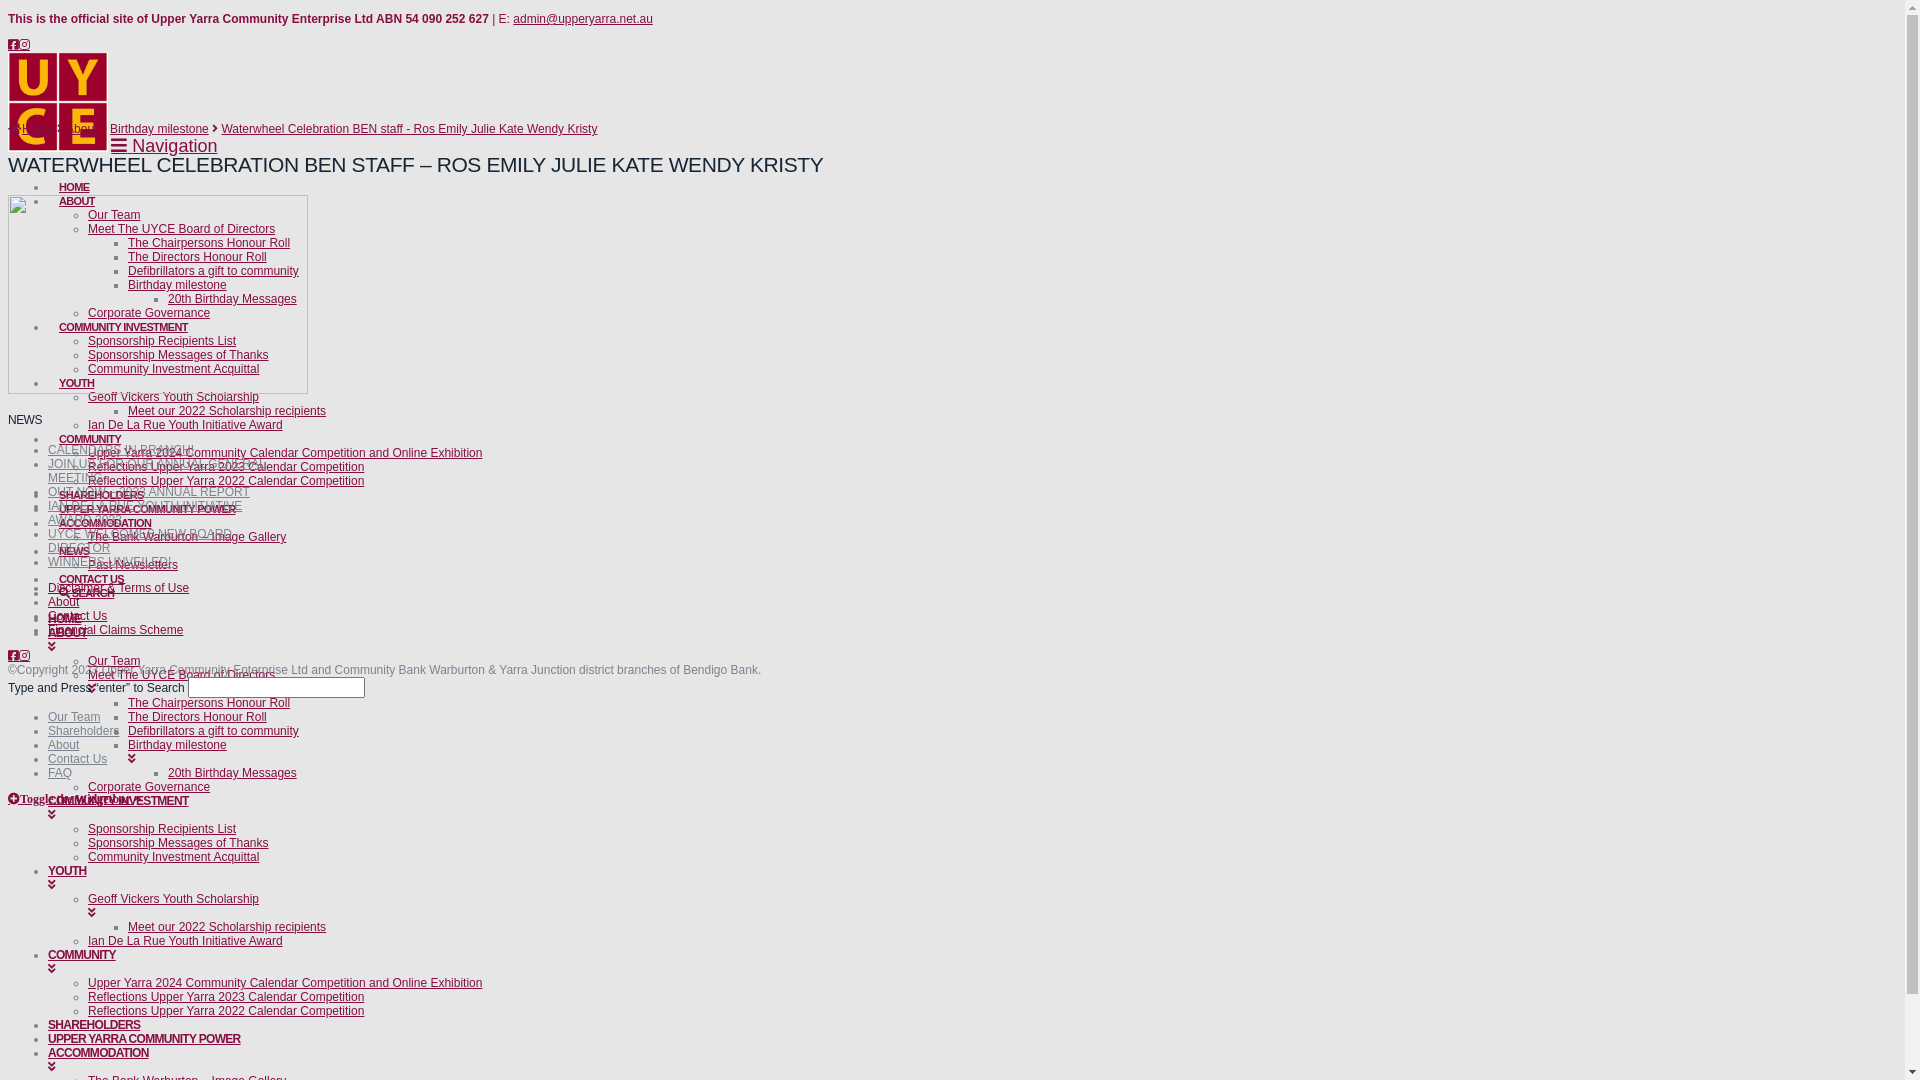  I want to click on ABOUT, so click(628, 640).